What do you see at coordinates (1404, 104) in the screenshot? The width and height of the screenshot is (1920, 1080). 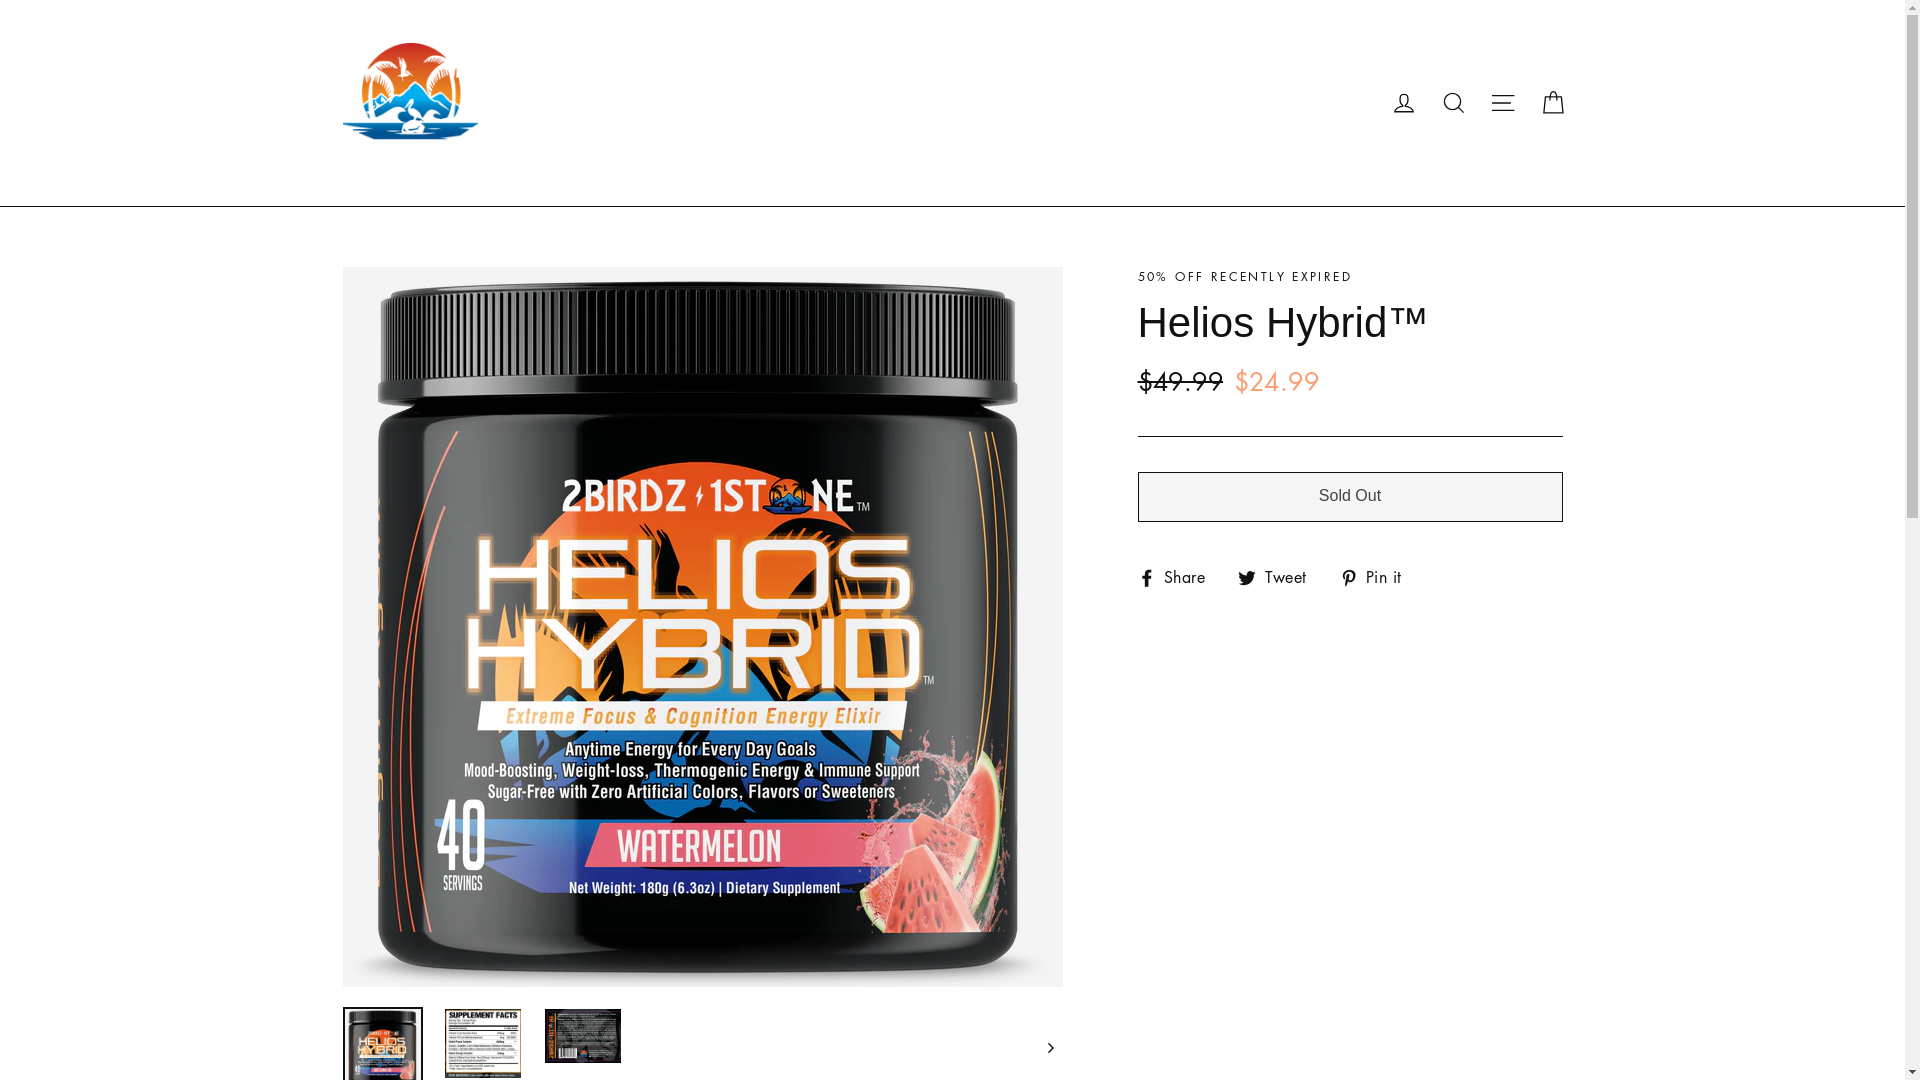 I see `Log in` at bounding box center [1404, 104].